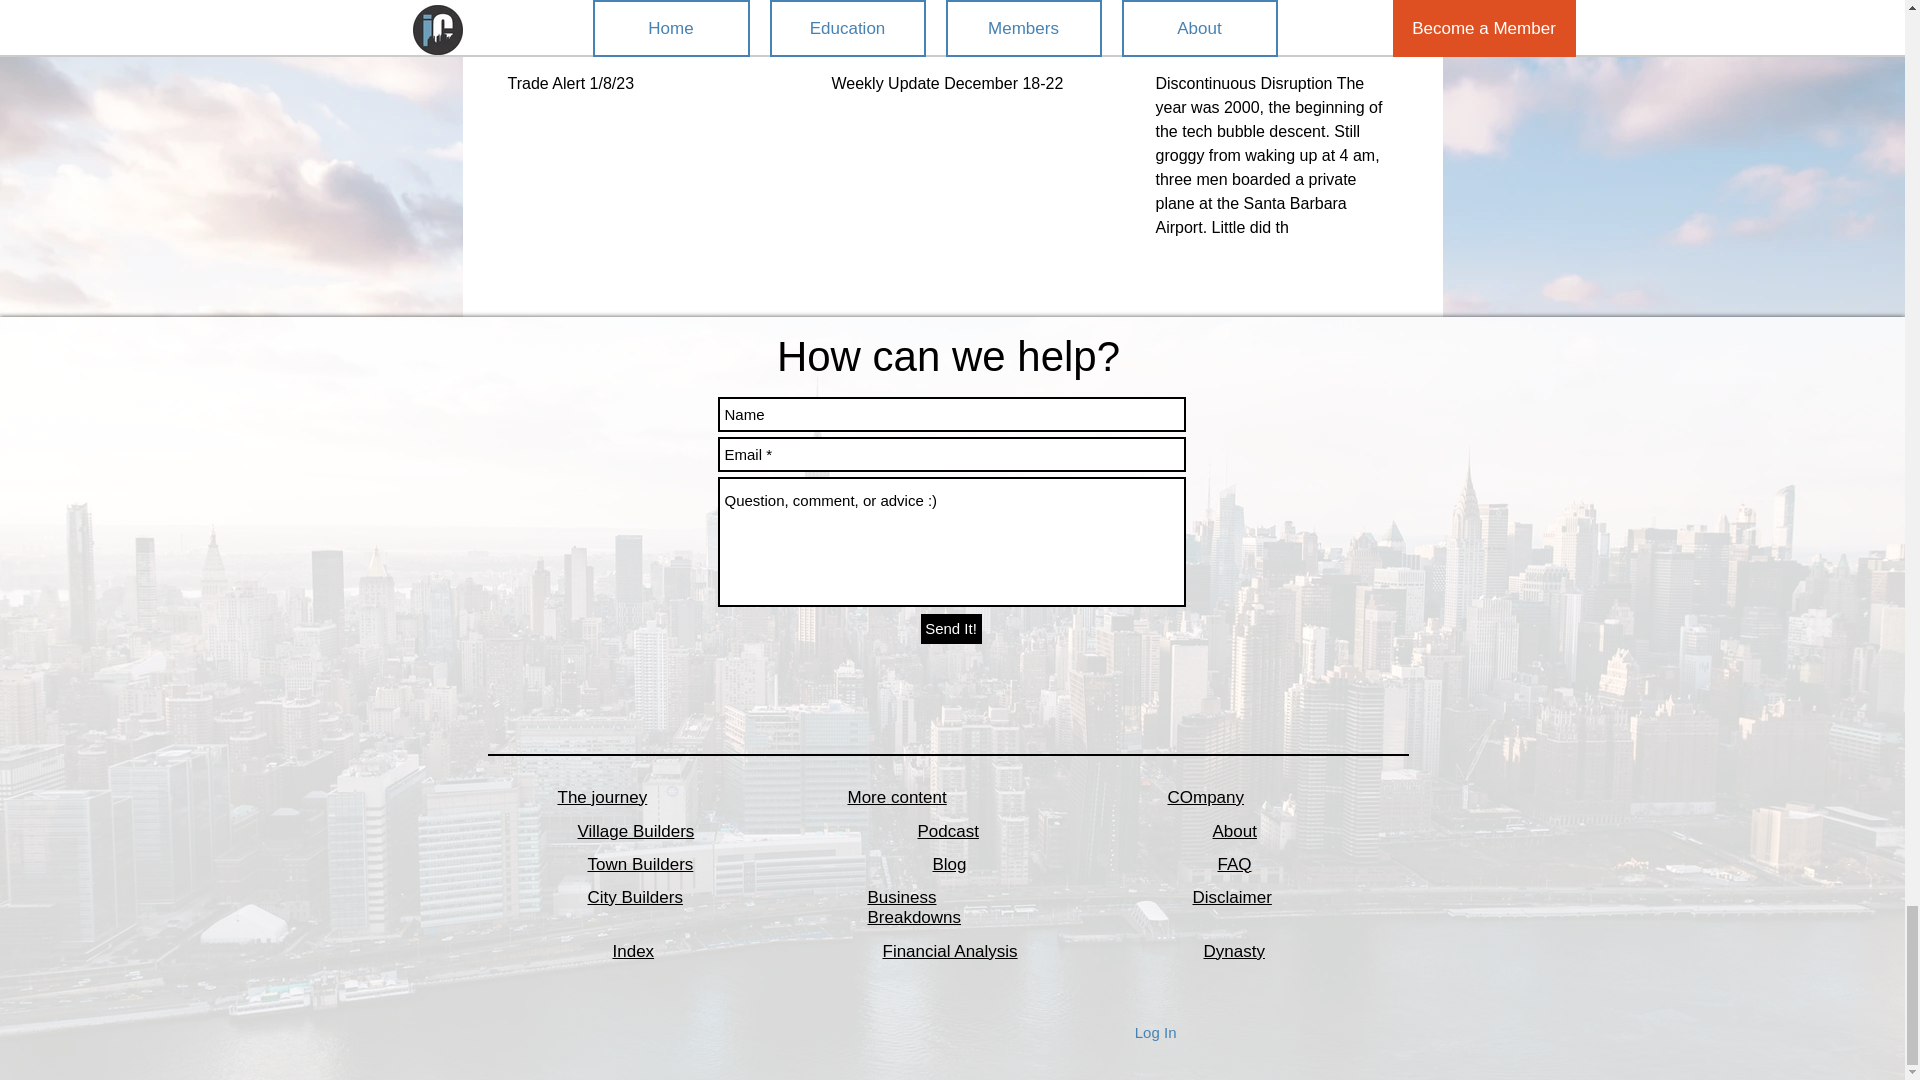 Image resolution: width=1920 pixels, height=1080 pixels. What do you see at coordinates (1275, 45) in the screenshot?
I see `Discontinuous Disruption` at bounding box center [1275, 45].